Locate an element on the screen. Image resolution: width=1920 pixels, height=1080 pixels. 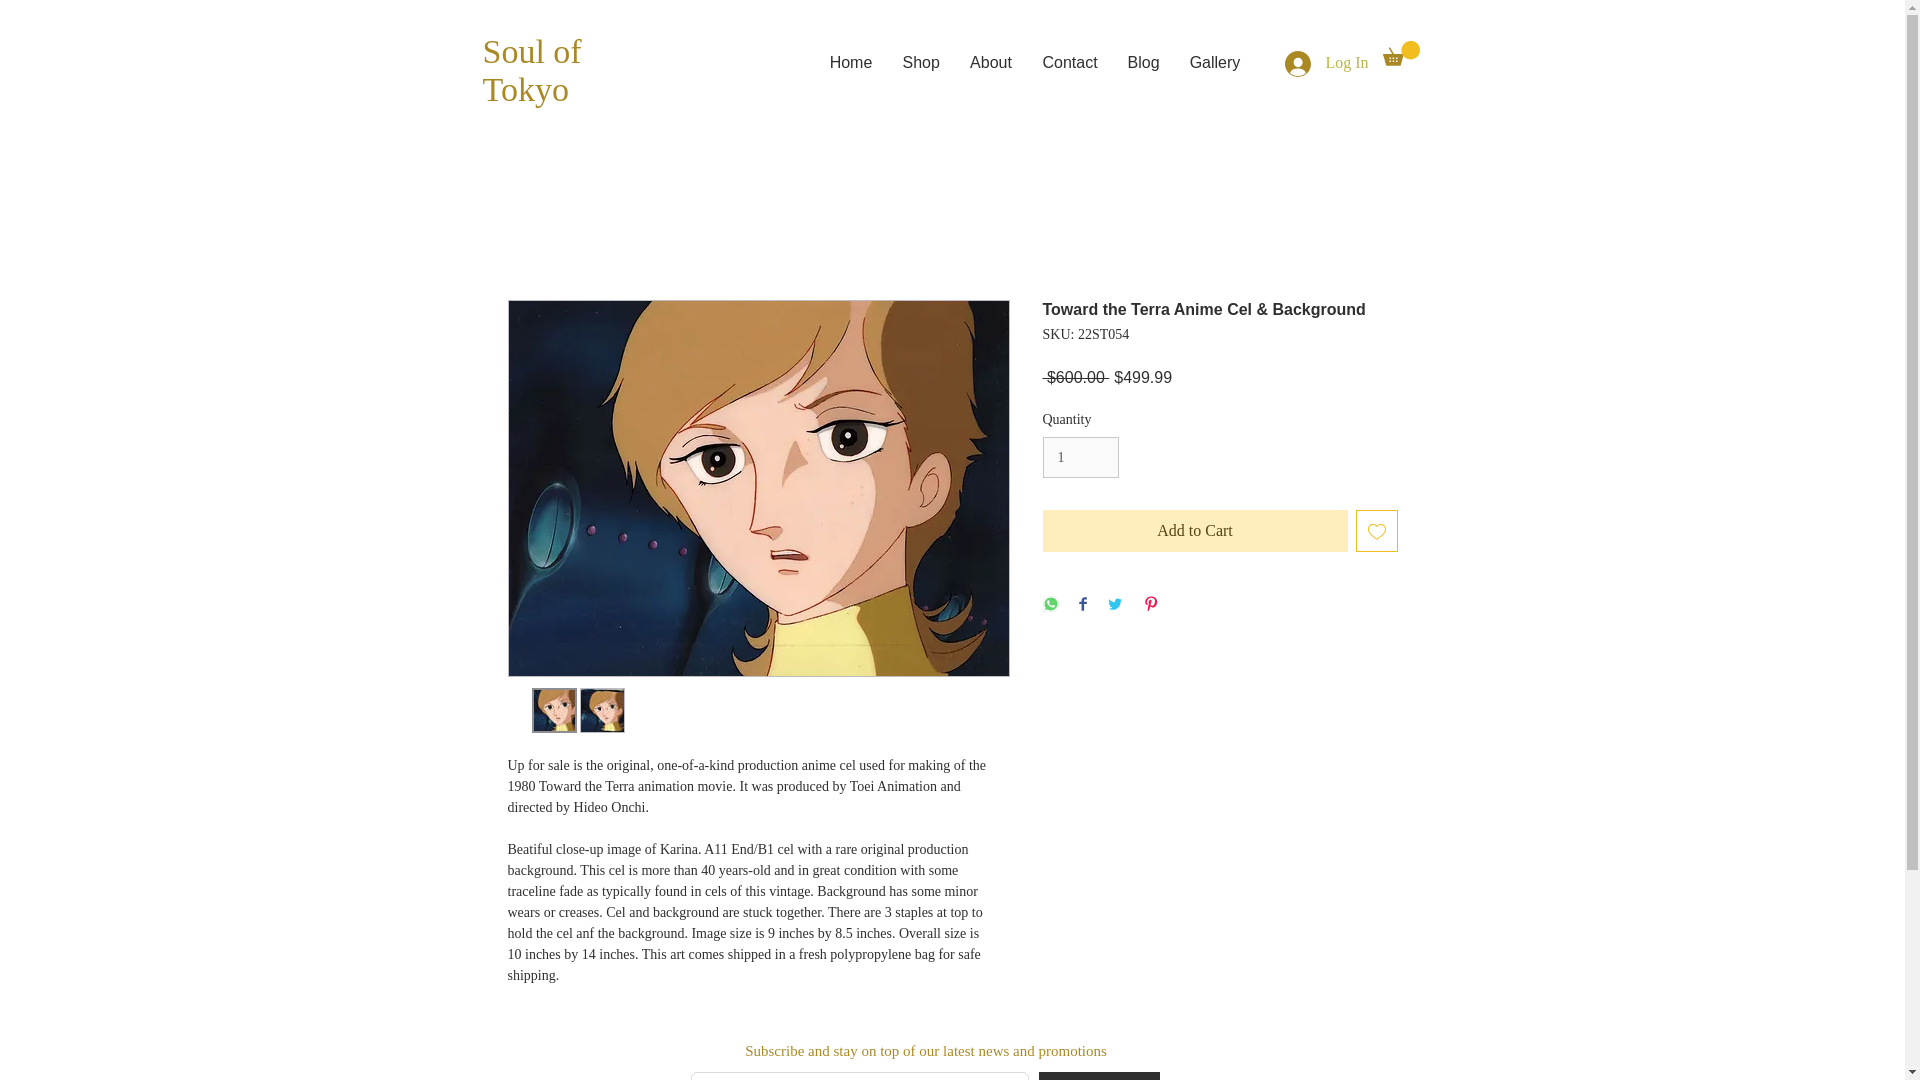
1 is located at coordinates (1080, 458).